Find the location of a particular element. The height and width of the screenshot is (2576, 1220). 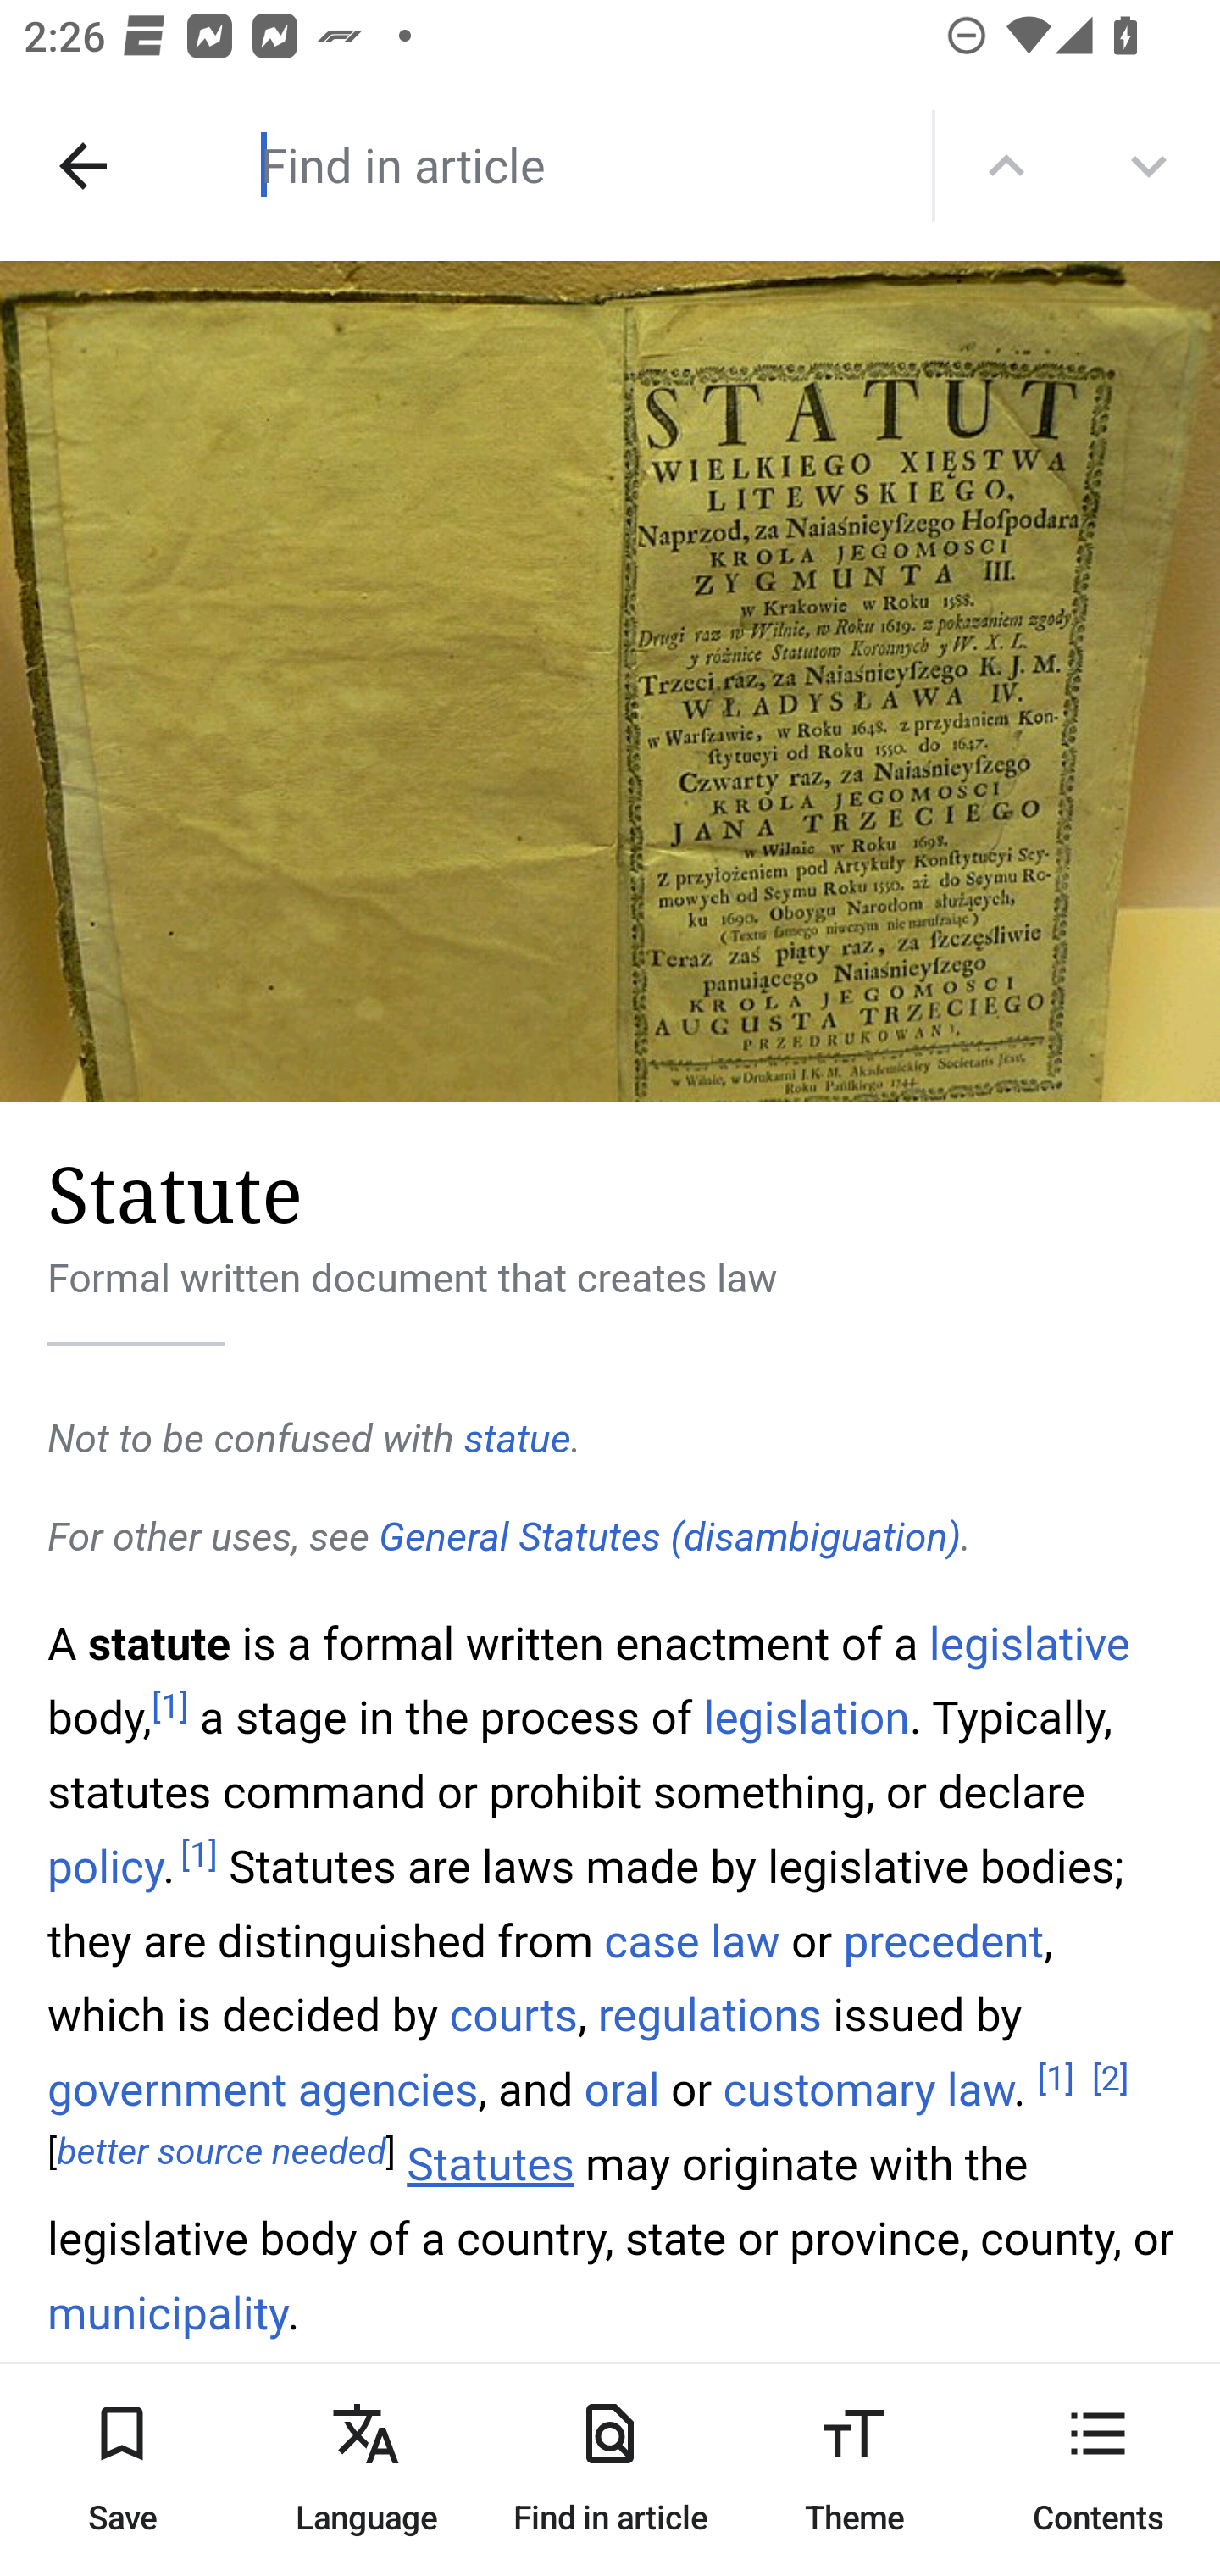

government agencies is located at coordinates (264, 2091).